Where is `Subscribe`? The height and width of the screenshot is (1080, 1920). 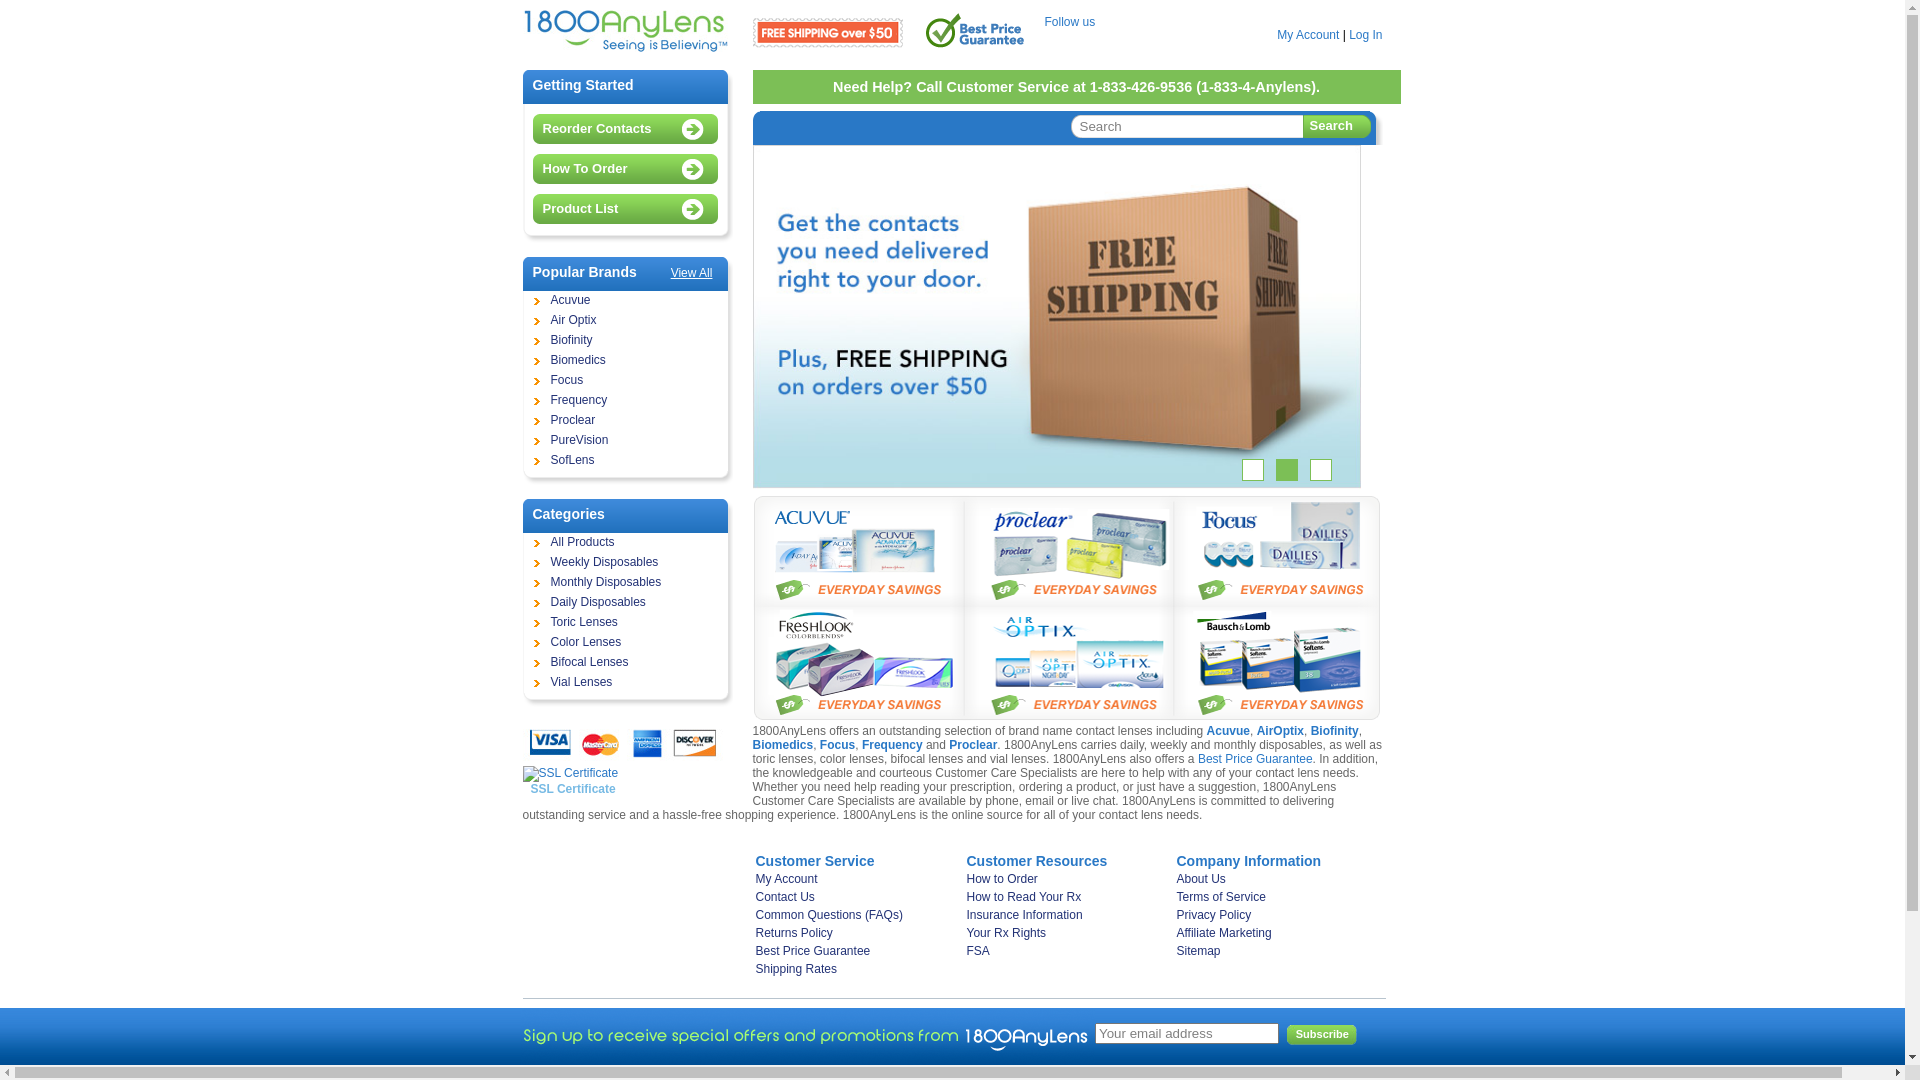 Subscribe is located at coordinates (1322, 1035).